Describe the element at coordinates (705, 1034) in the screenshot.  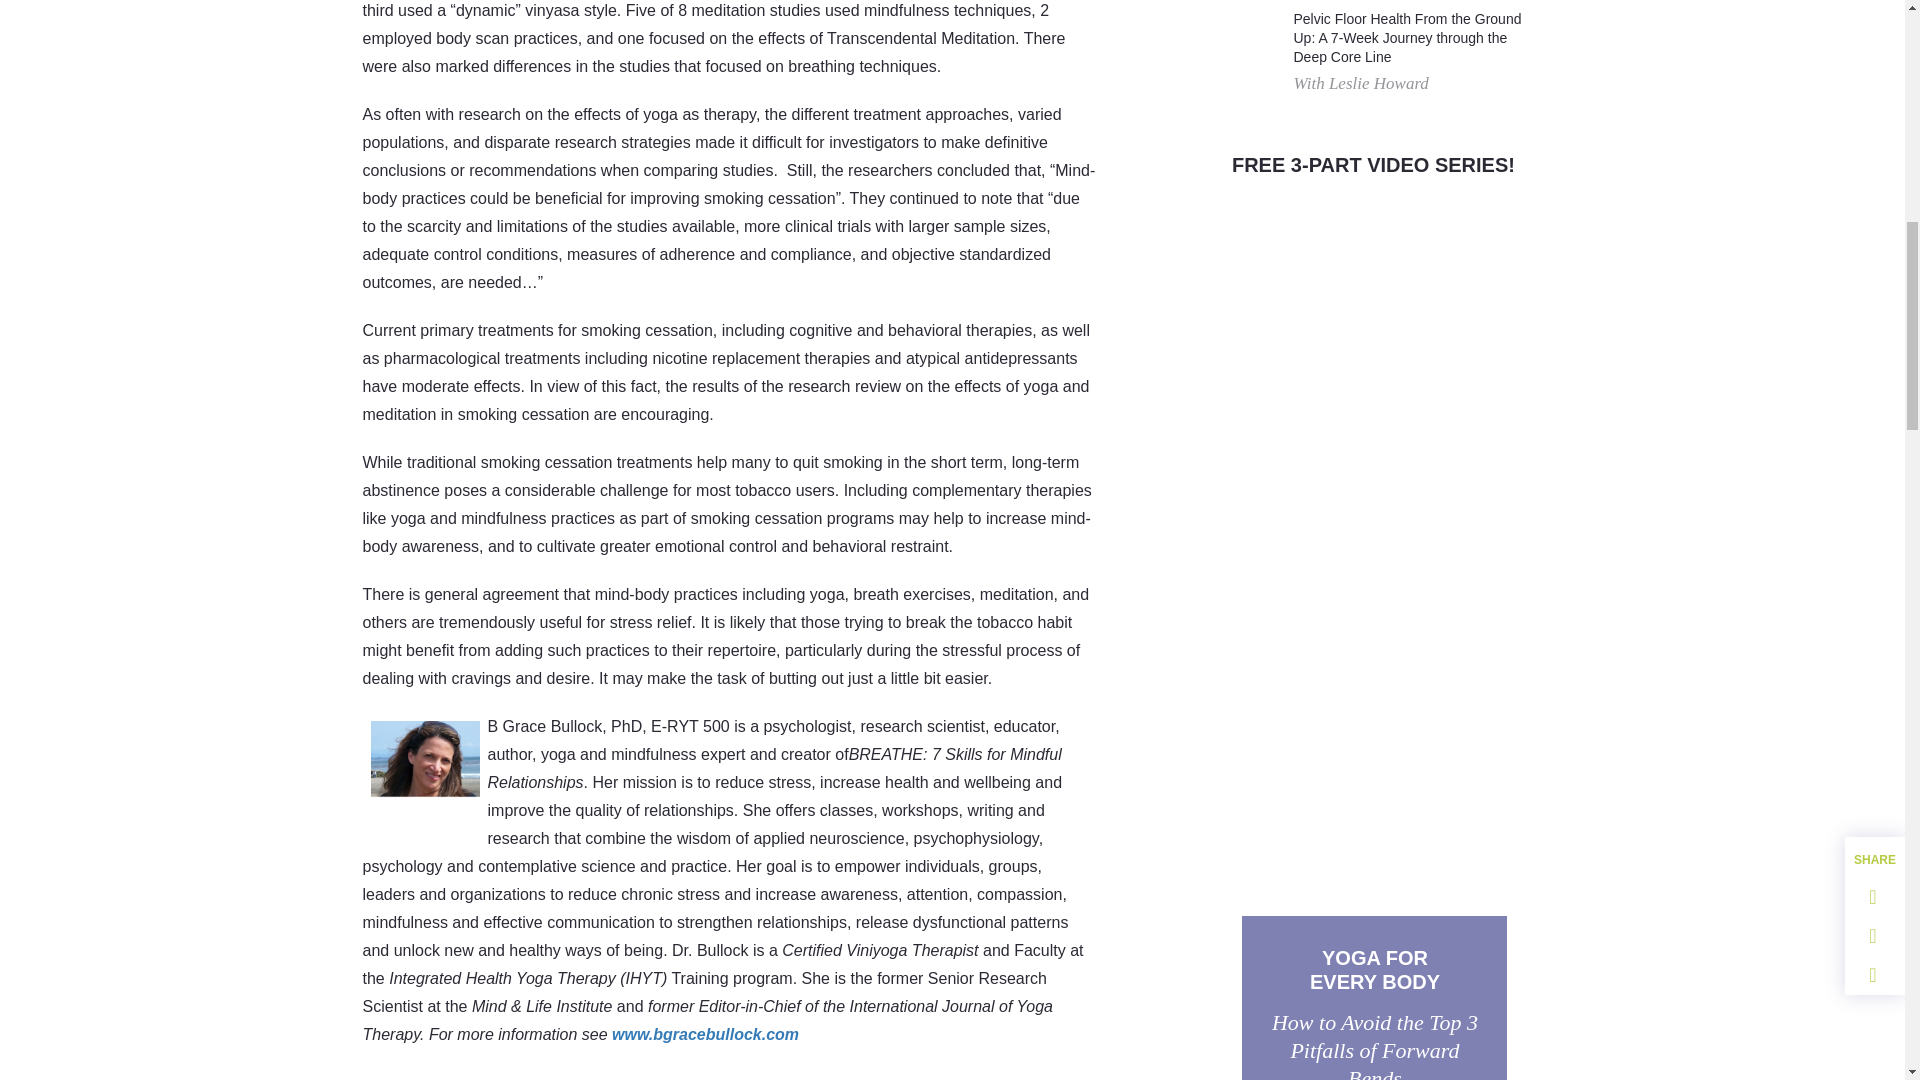
I see `www.bgracebullock.com` at that location.